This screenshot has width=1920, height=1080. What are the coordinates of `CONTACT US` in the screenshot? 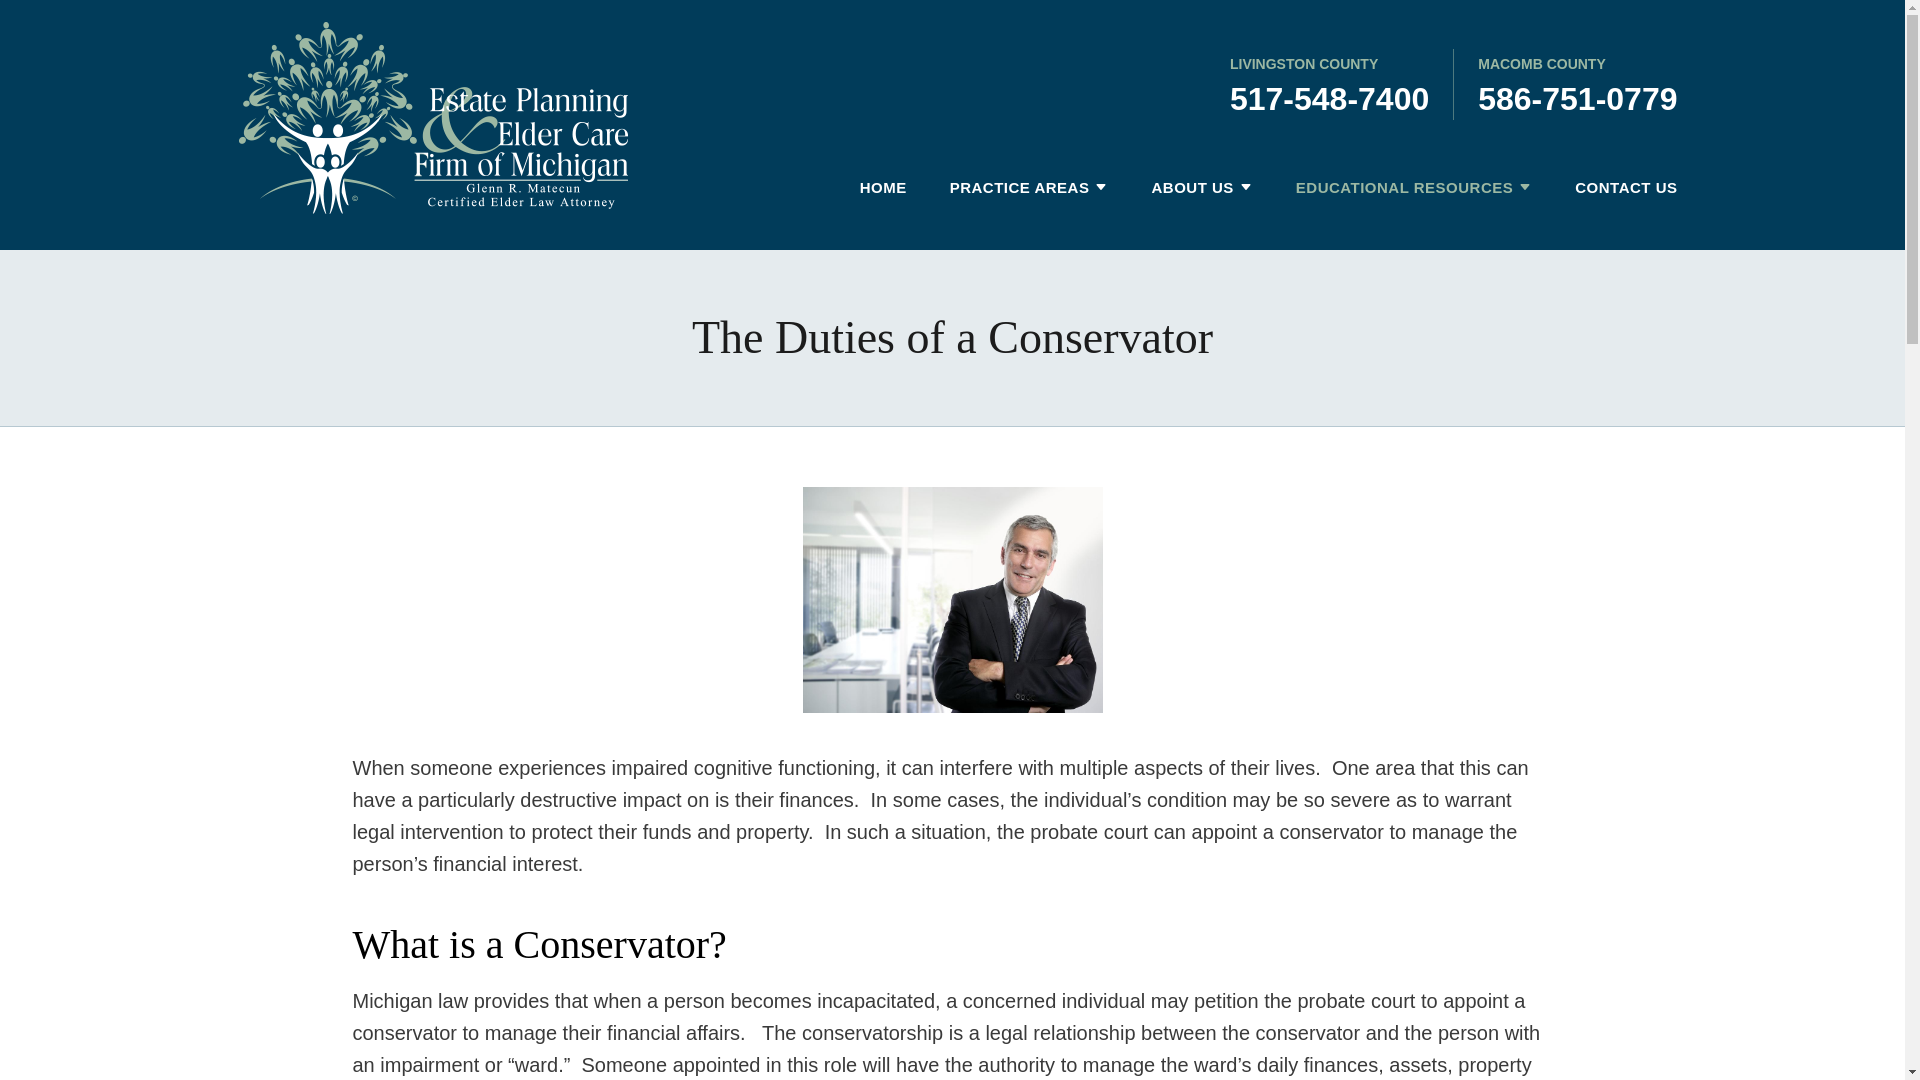 It's located at (1616, 188).